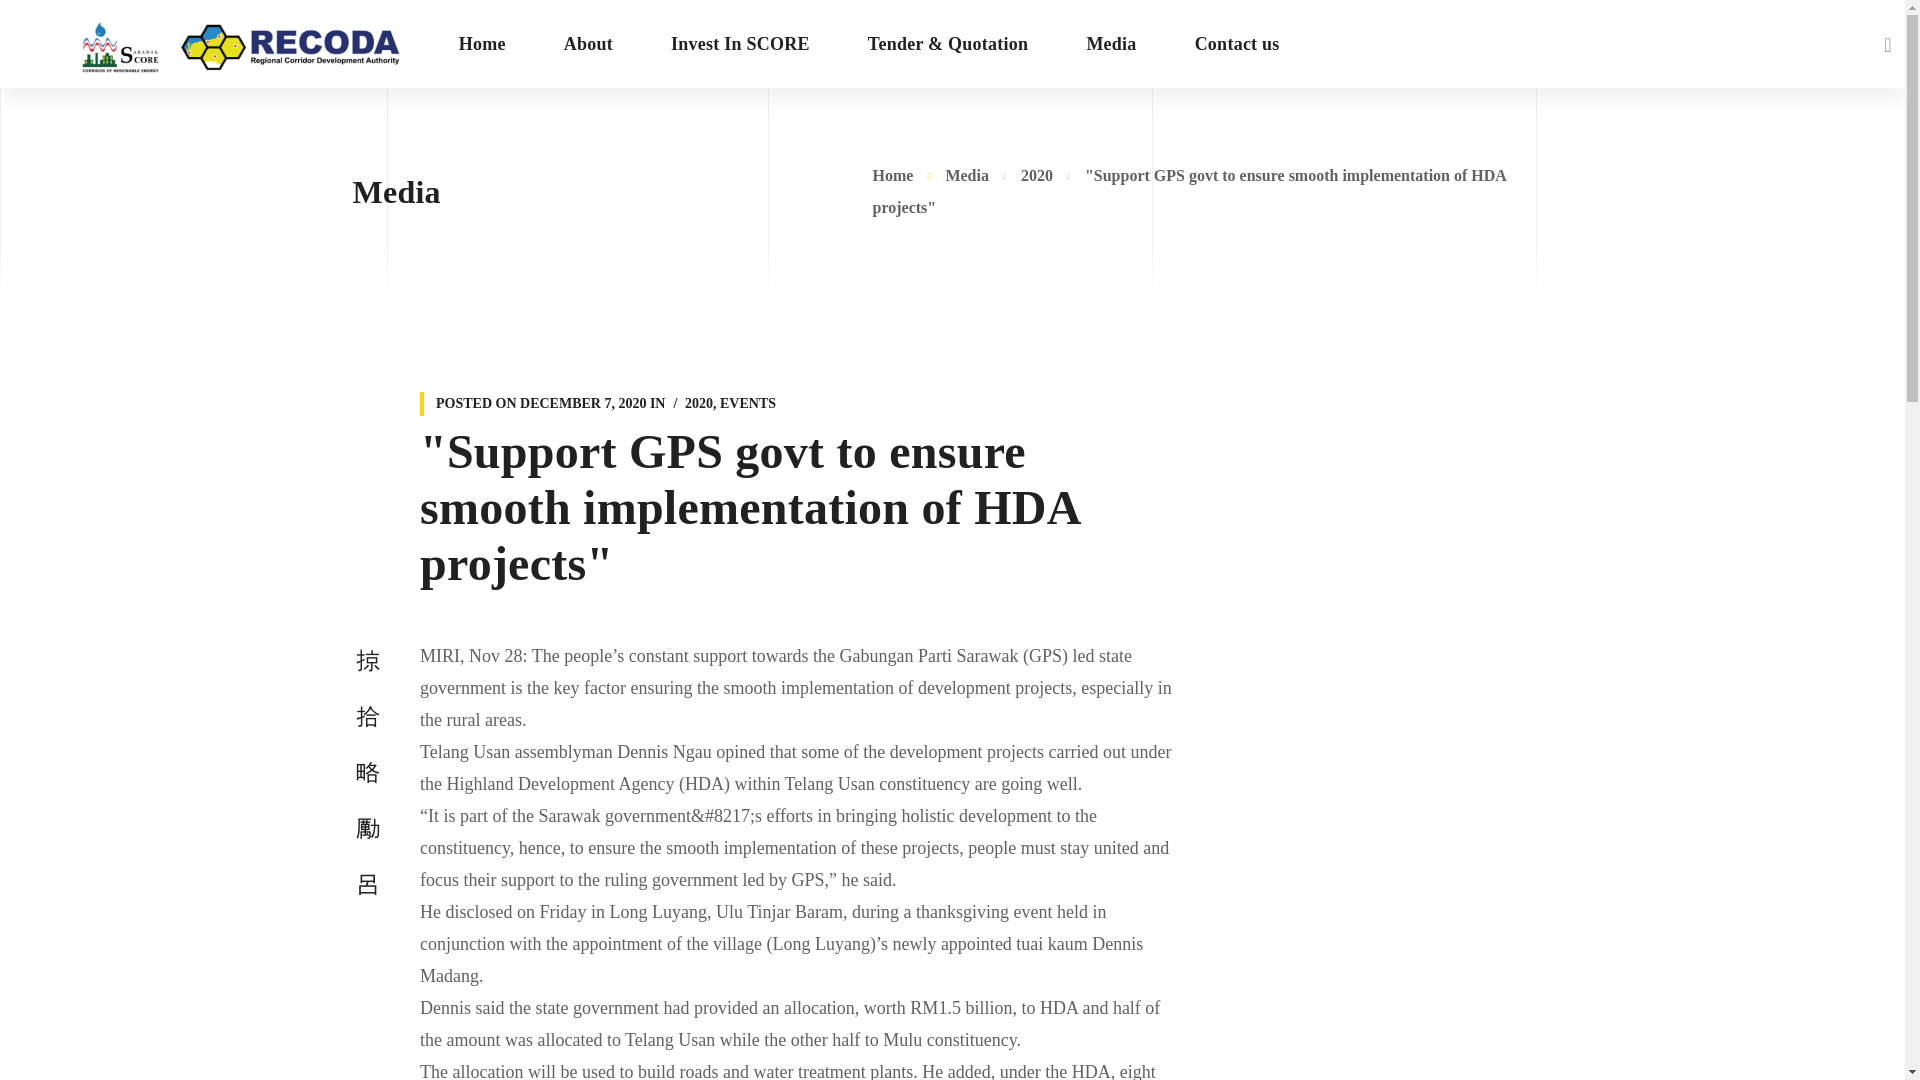  What do you see at coordinates (367, 771) in the screenshot?
I see `Share on Pinterest` at bounding box center [367, 771].